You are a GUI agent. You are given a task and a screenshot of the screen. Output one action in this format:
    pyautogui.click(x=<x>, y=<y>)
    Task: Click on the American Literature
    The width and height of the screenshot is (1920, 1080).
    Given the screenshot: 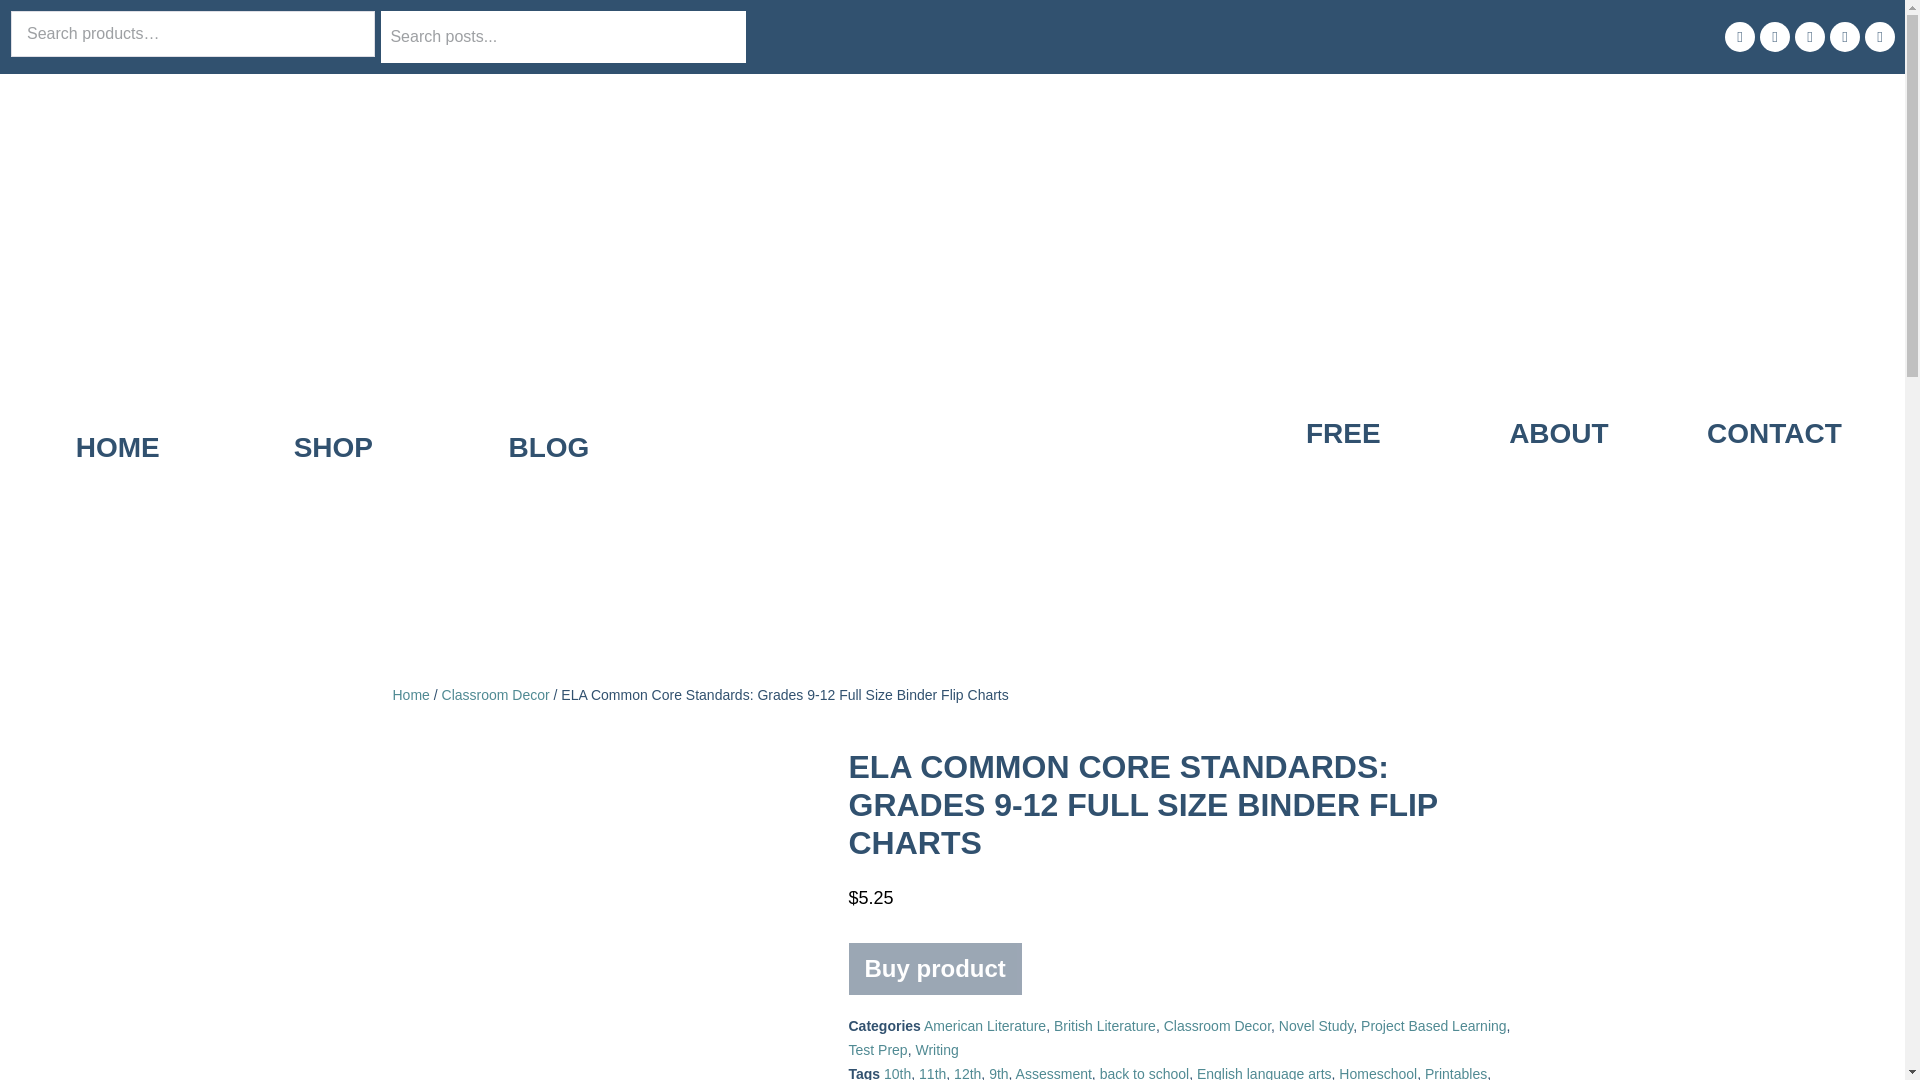 What is the action you would take?
    pyautogui.click(x=984, y=1026)
    